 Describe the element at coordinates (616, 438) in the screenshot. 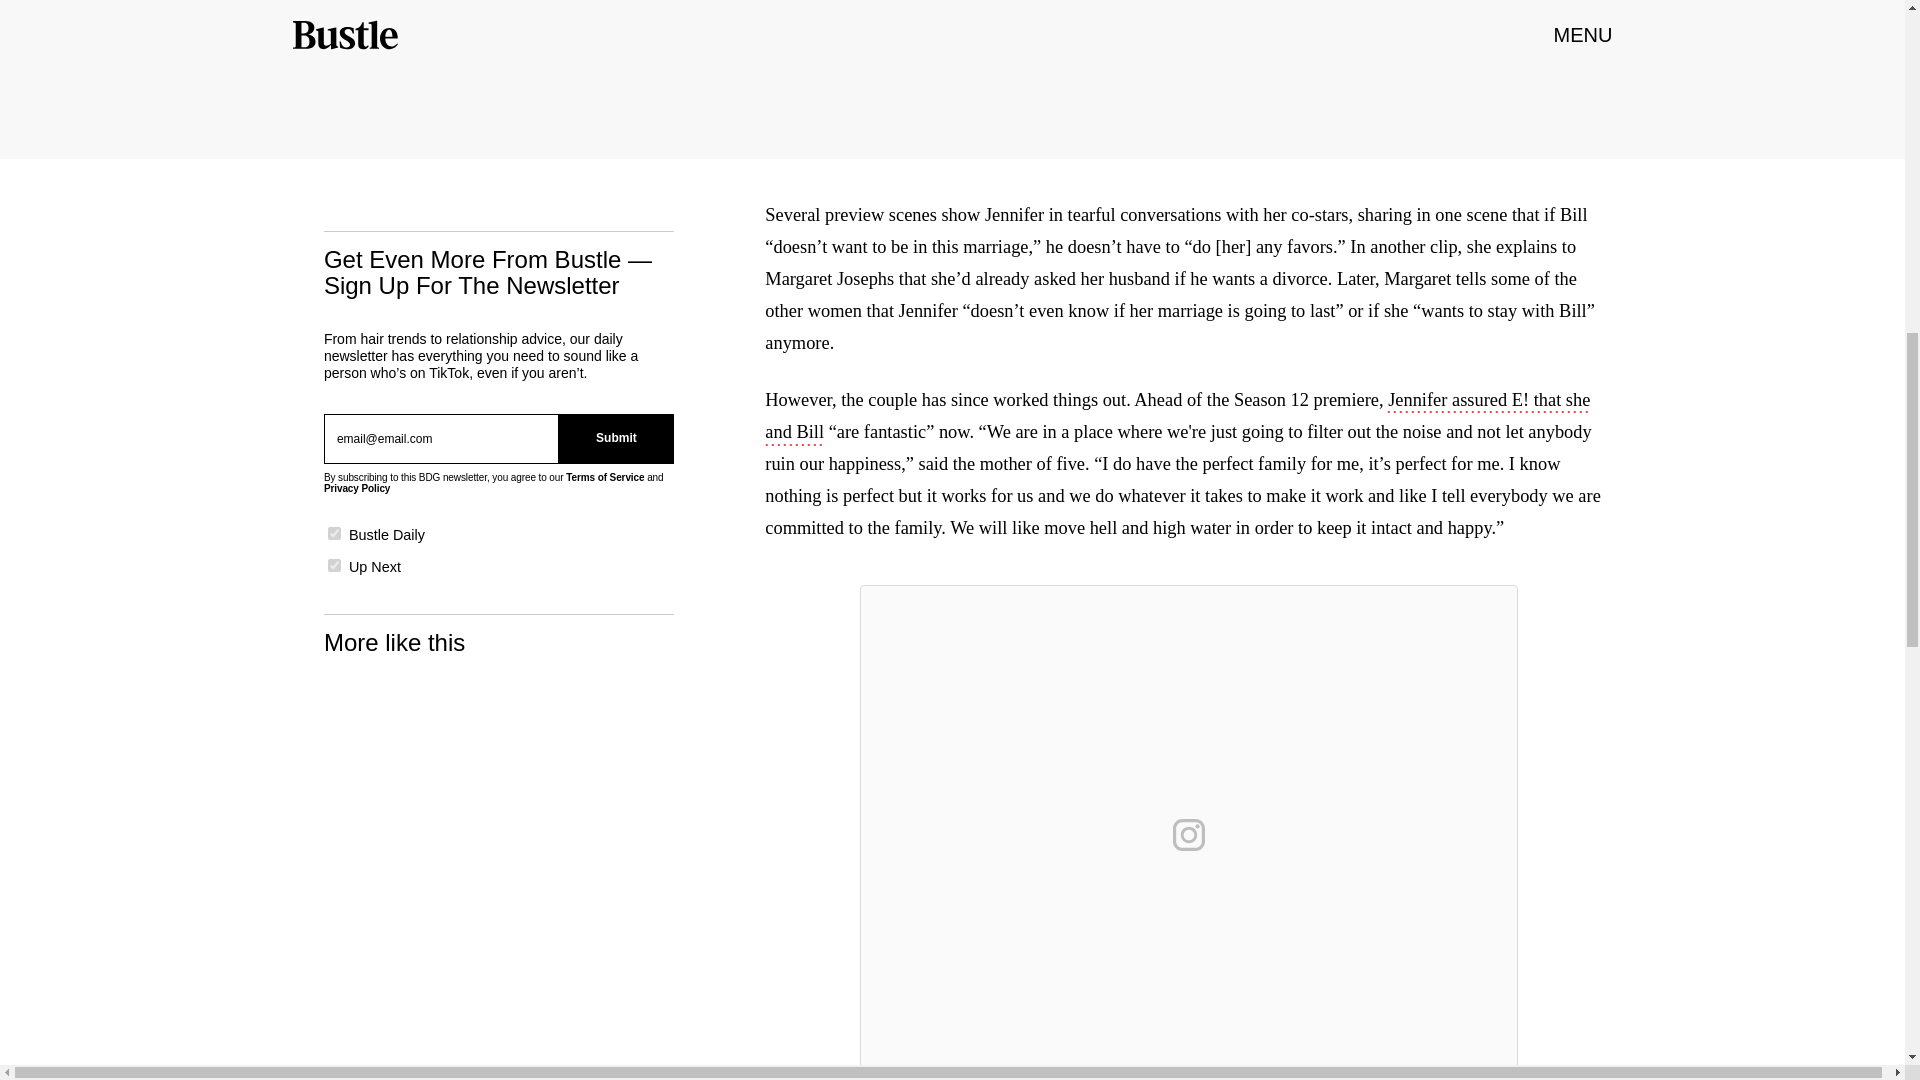

I see `Submit` at that location.